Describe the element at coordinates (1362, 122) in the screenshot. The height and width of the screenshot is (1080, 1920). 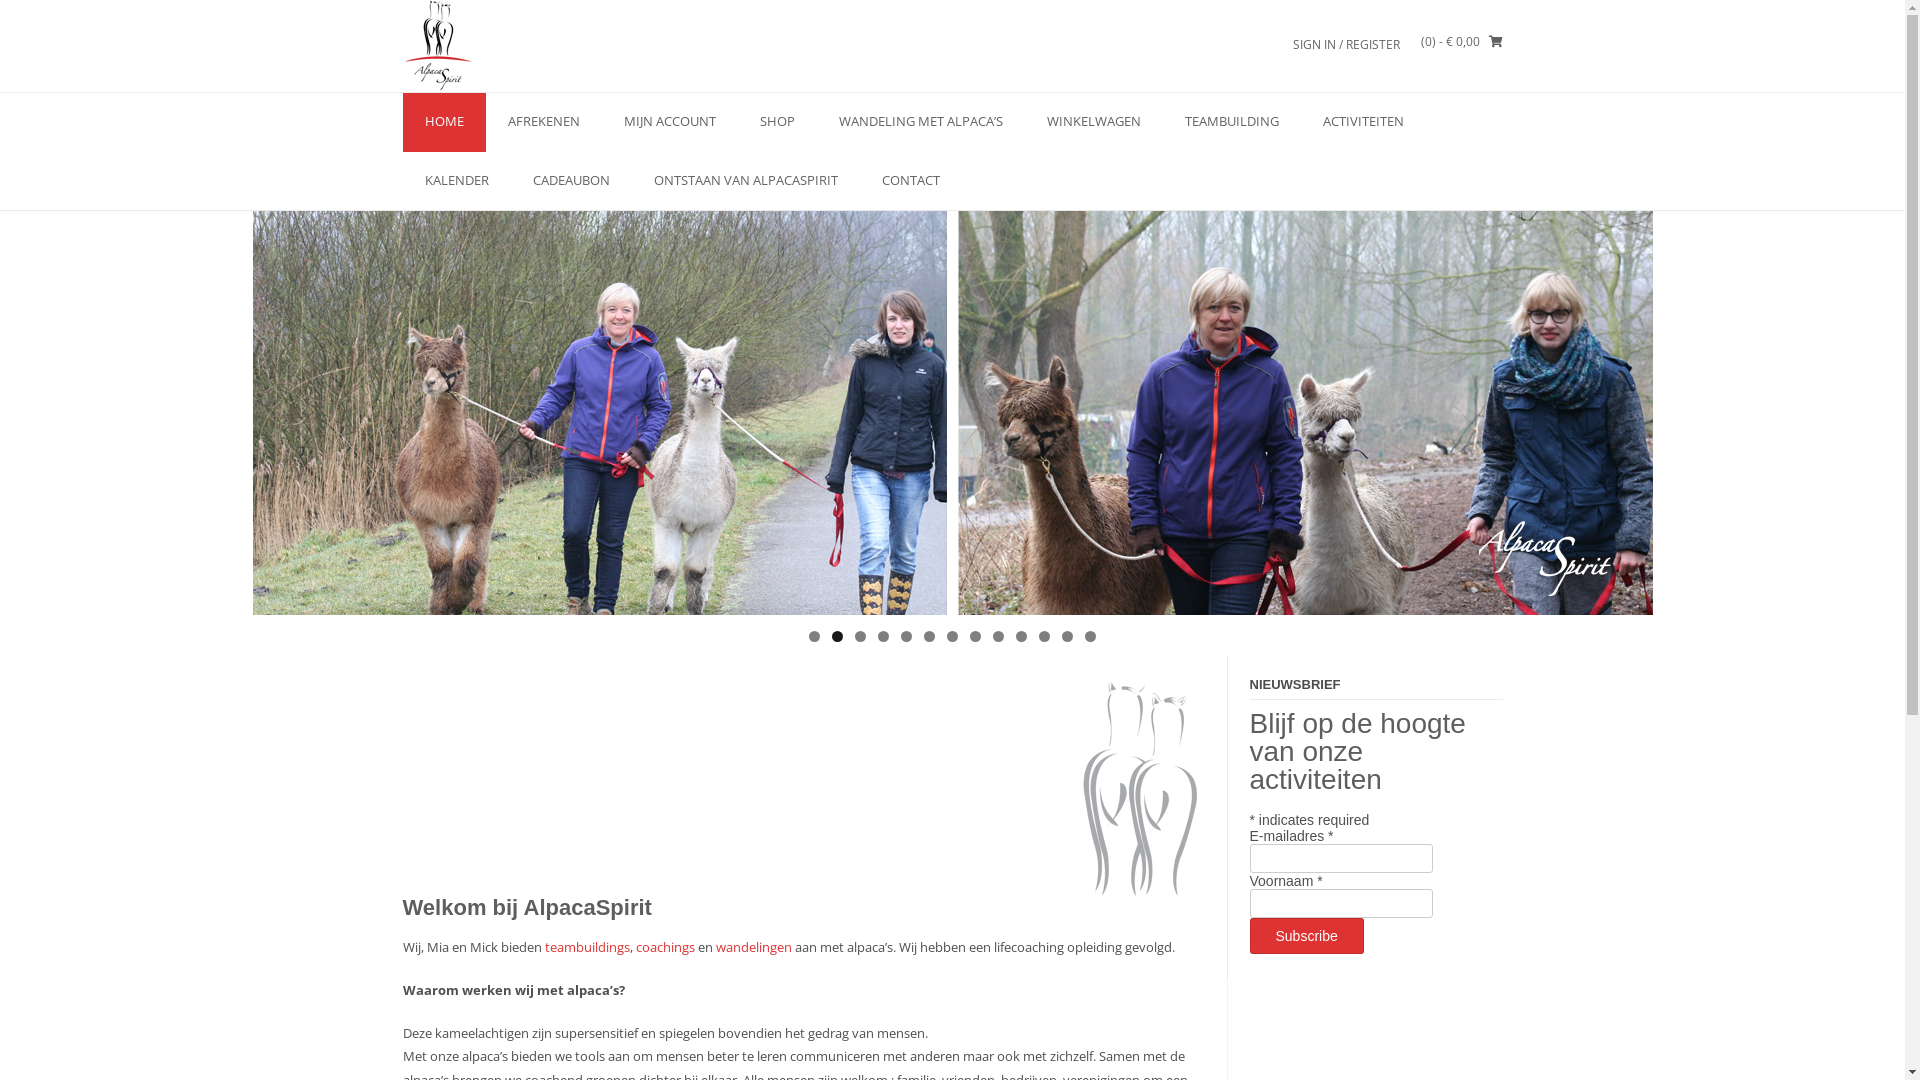
I see `ACTIVITEITEN` at that location.